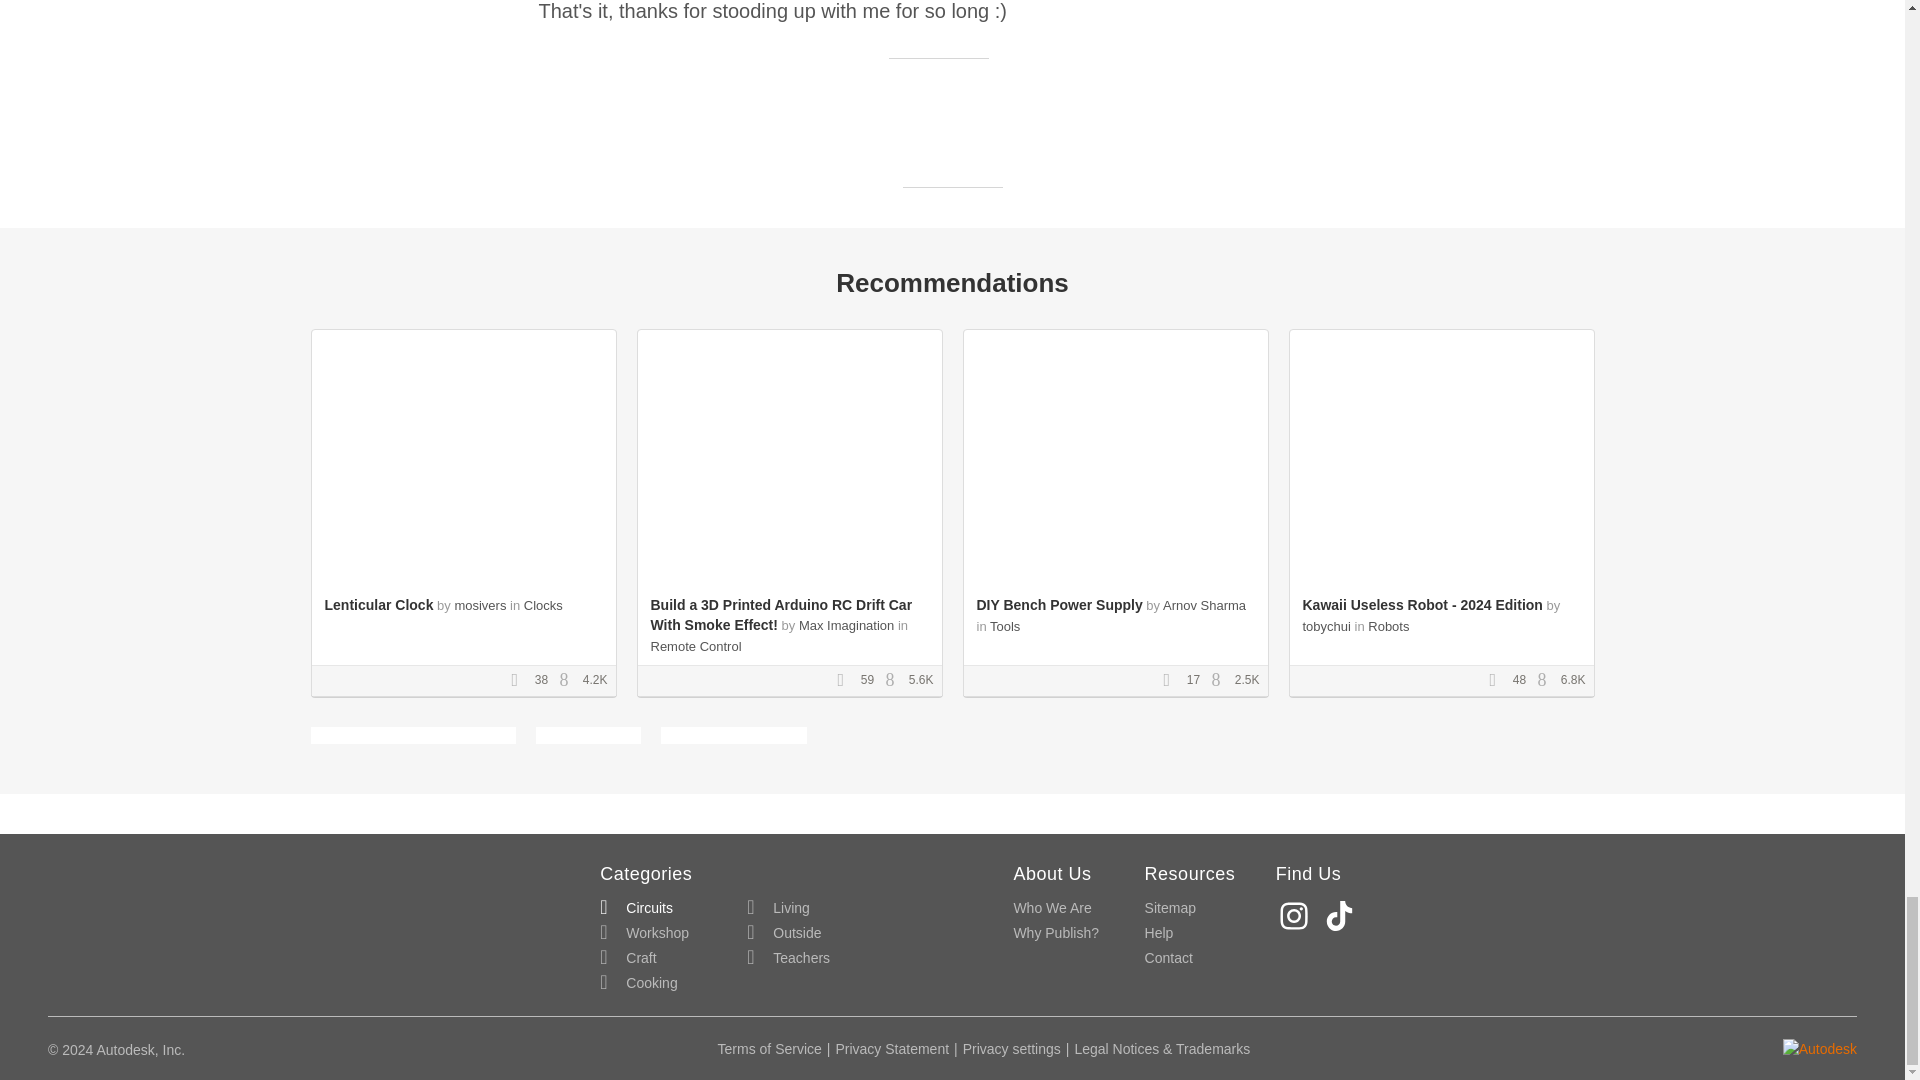 This screenshot has height=1080, width=1920. Describe the element at coordinates (846, 680) in the screenshot. I see `Favorites Count` at that location.